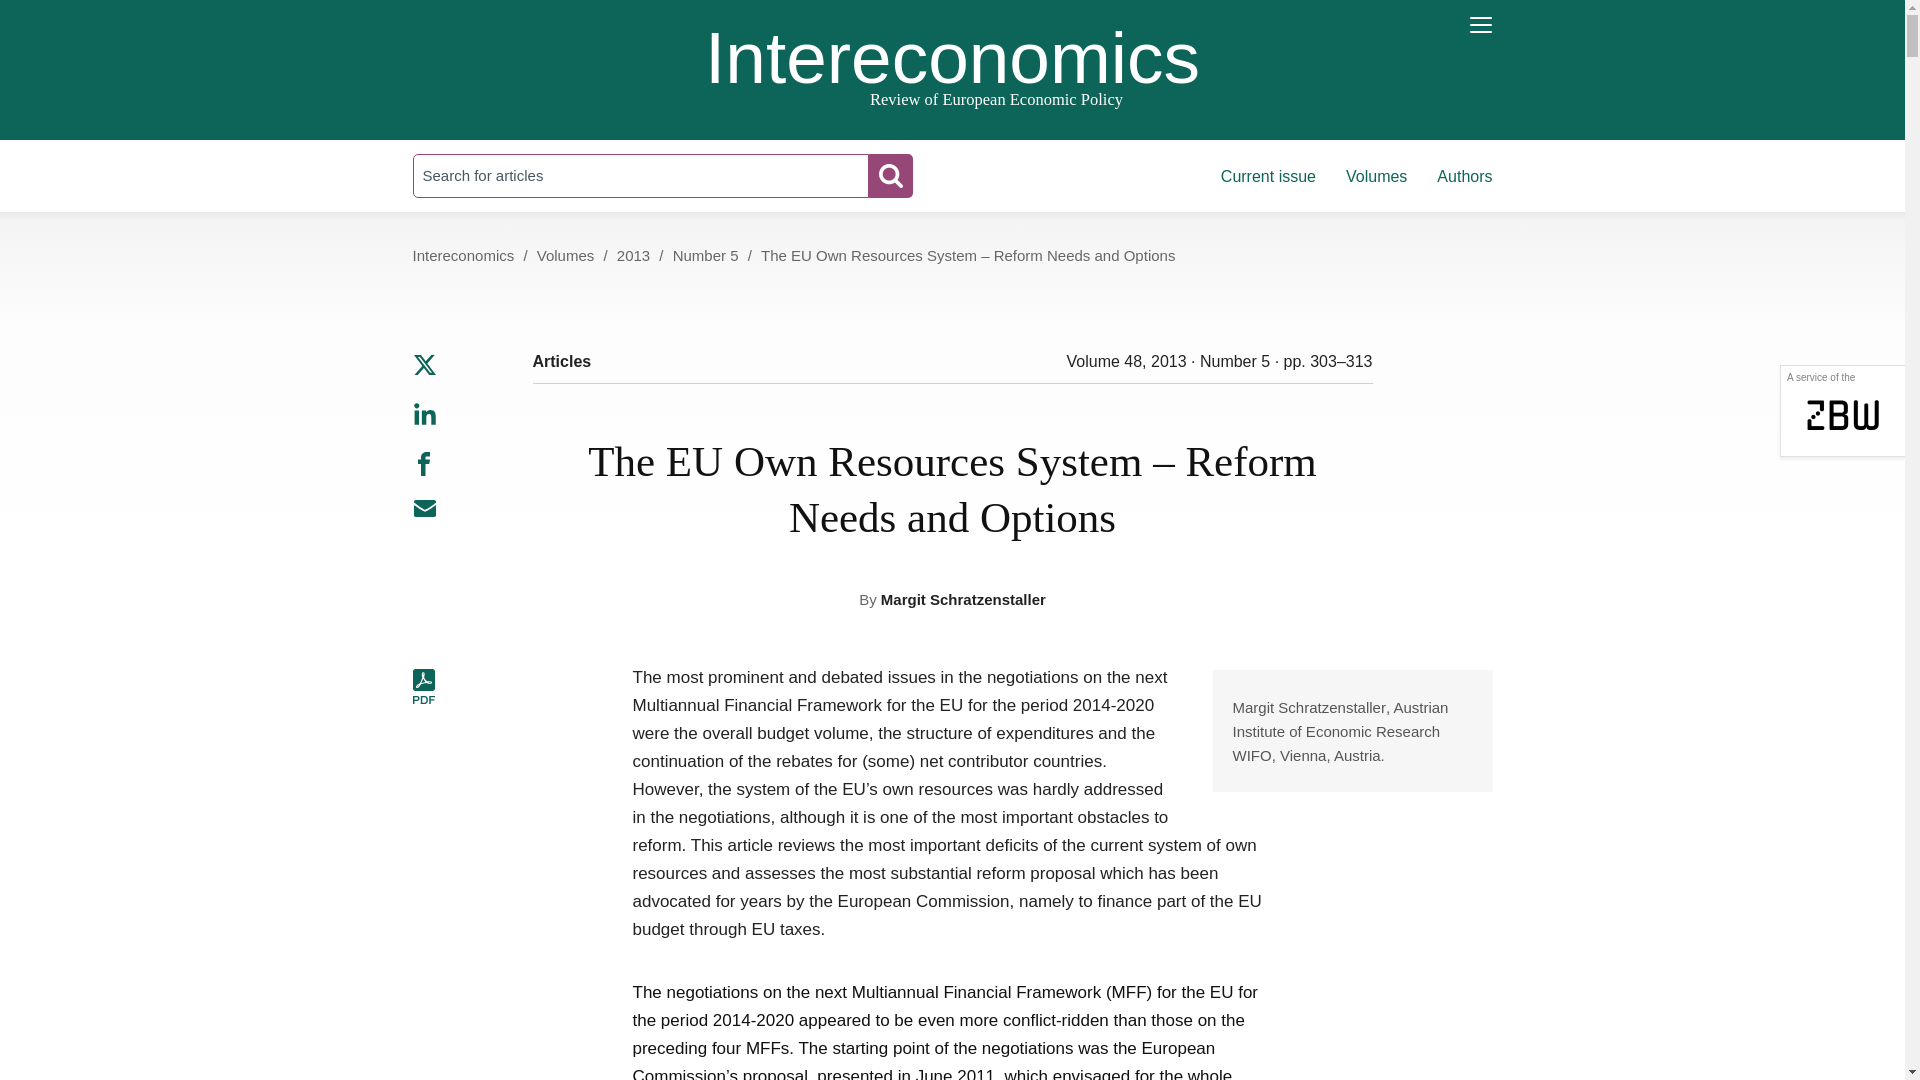  I want to click on Share on X, so click(424, 372).